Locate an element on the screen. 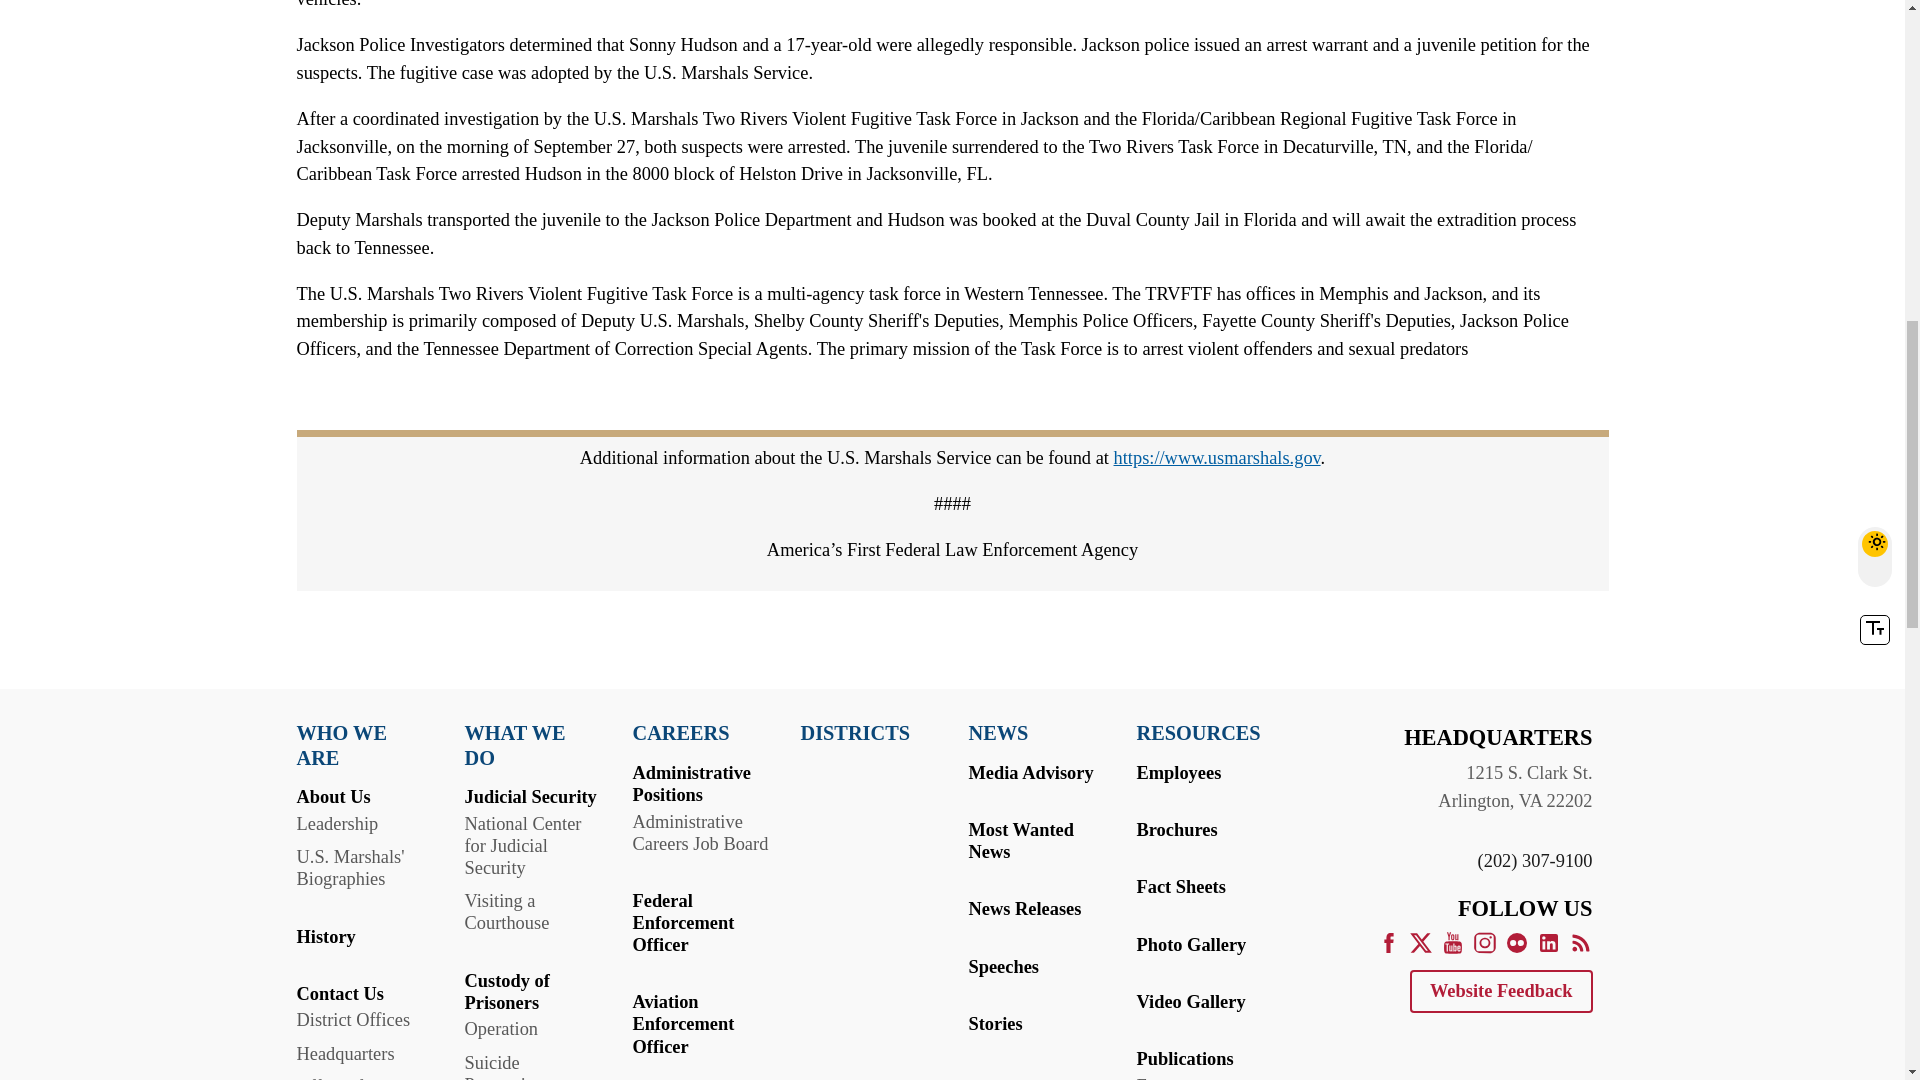  Office of Professional Responsibility is located at coordinates (348, 1078).